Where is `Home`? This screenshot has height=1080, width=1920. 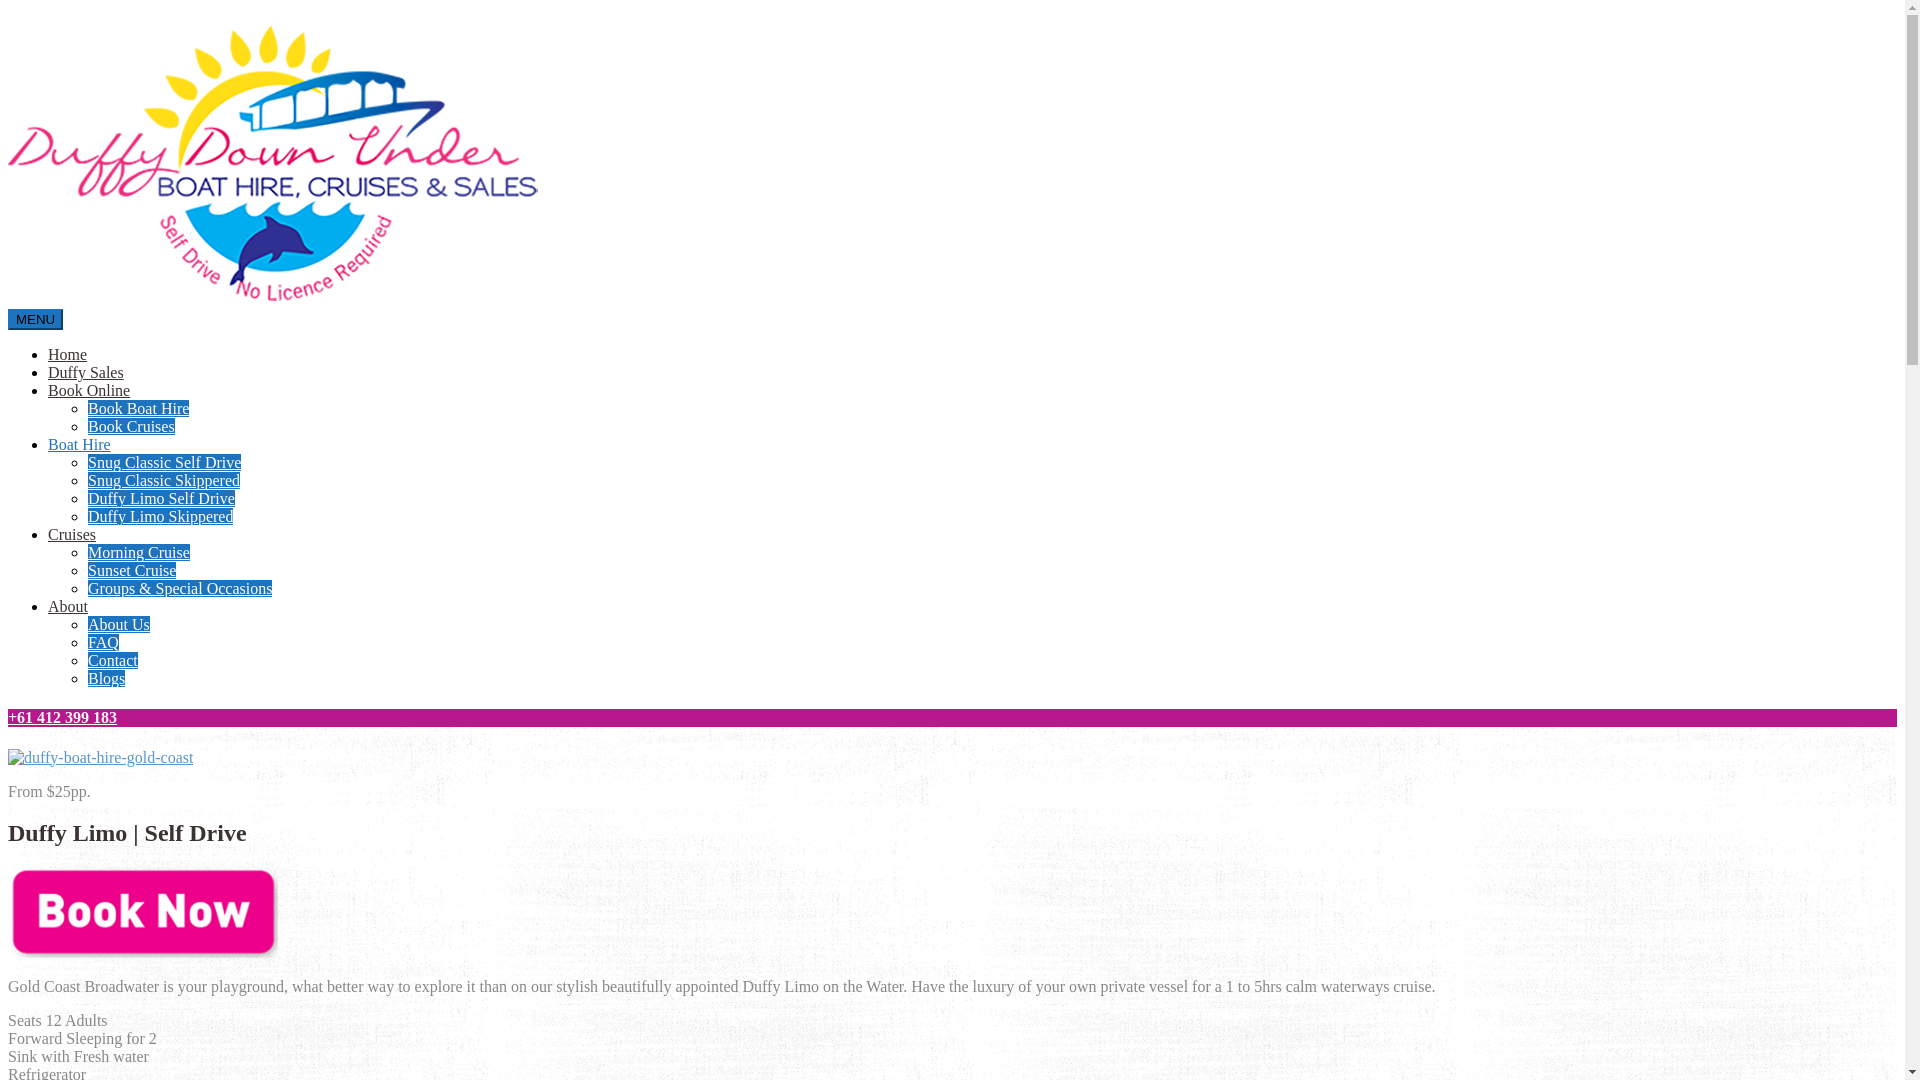 Home is located at coordinates (68, 354).